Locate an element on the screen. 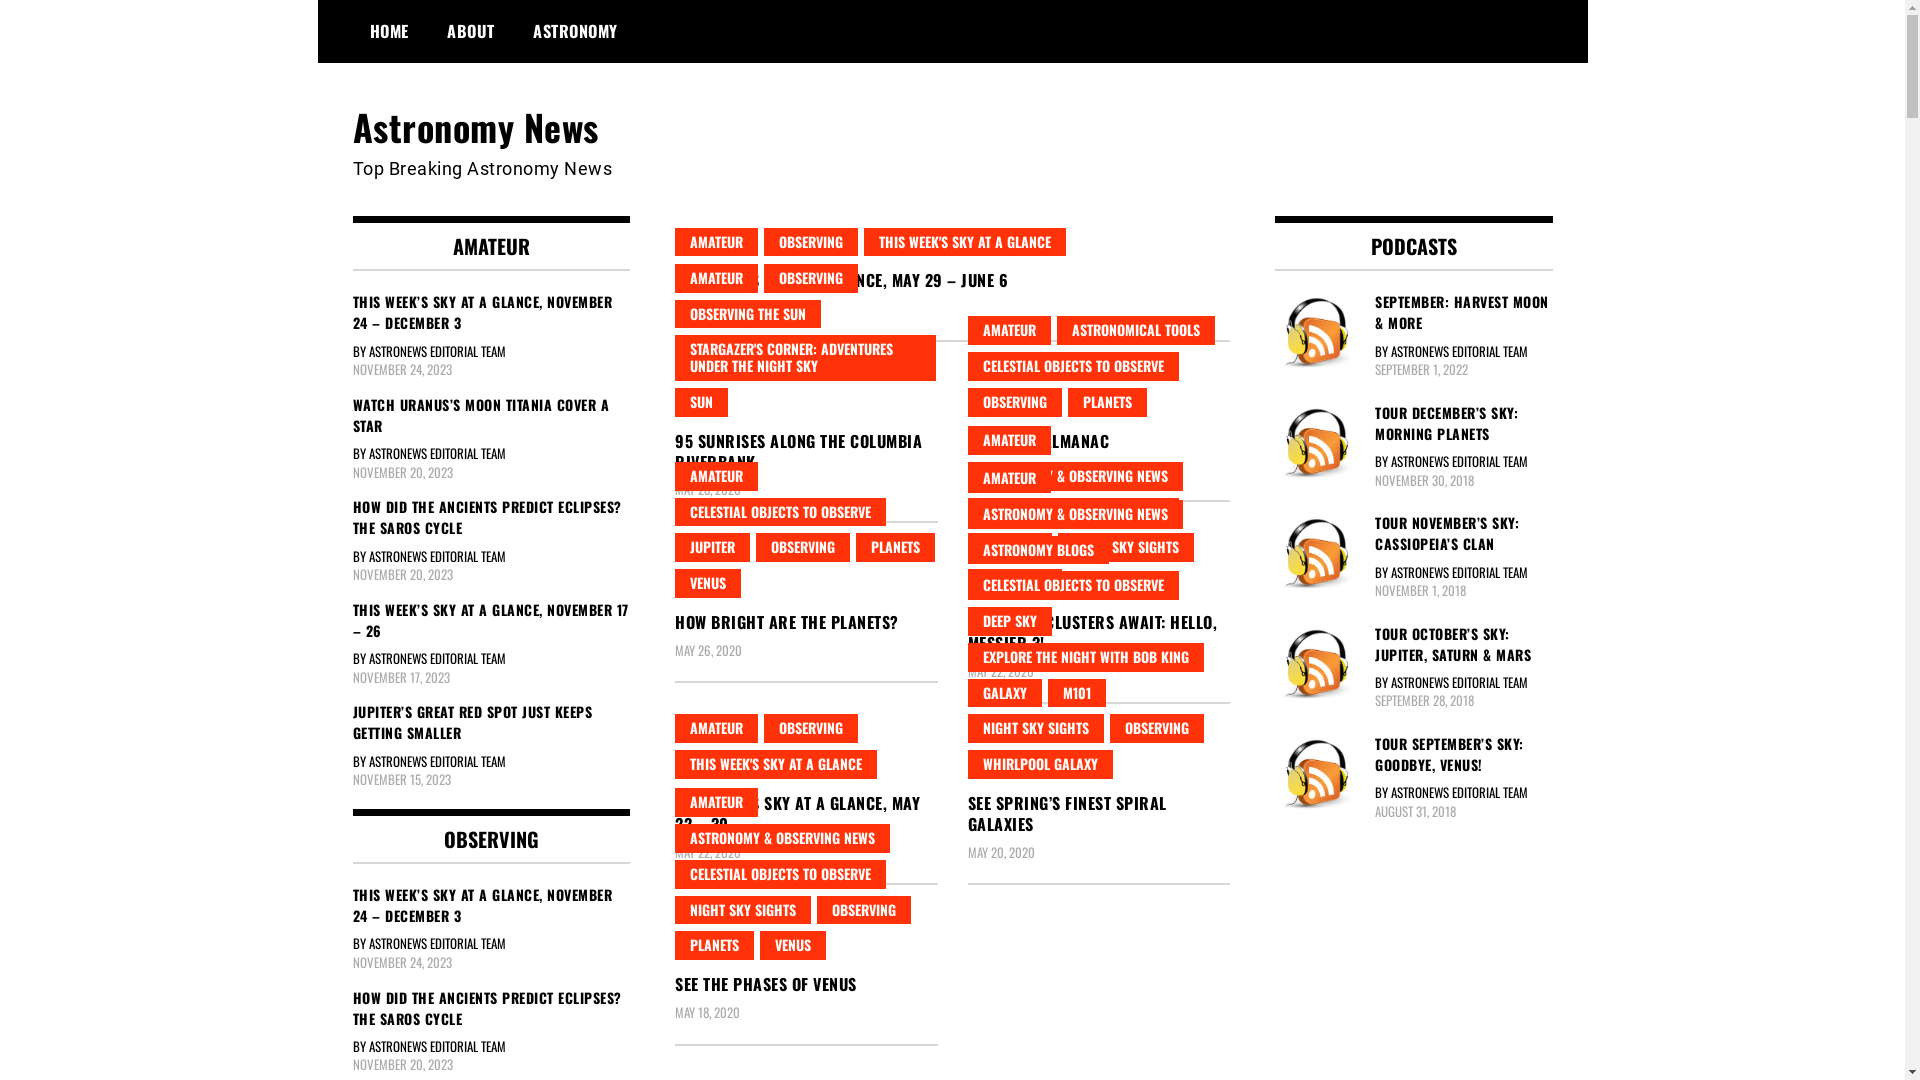 Image resolution: width=1920 pixels, height=1080 pixels. Astronomy News is located at coordinates (475, 126).